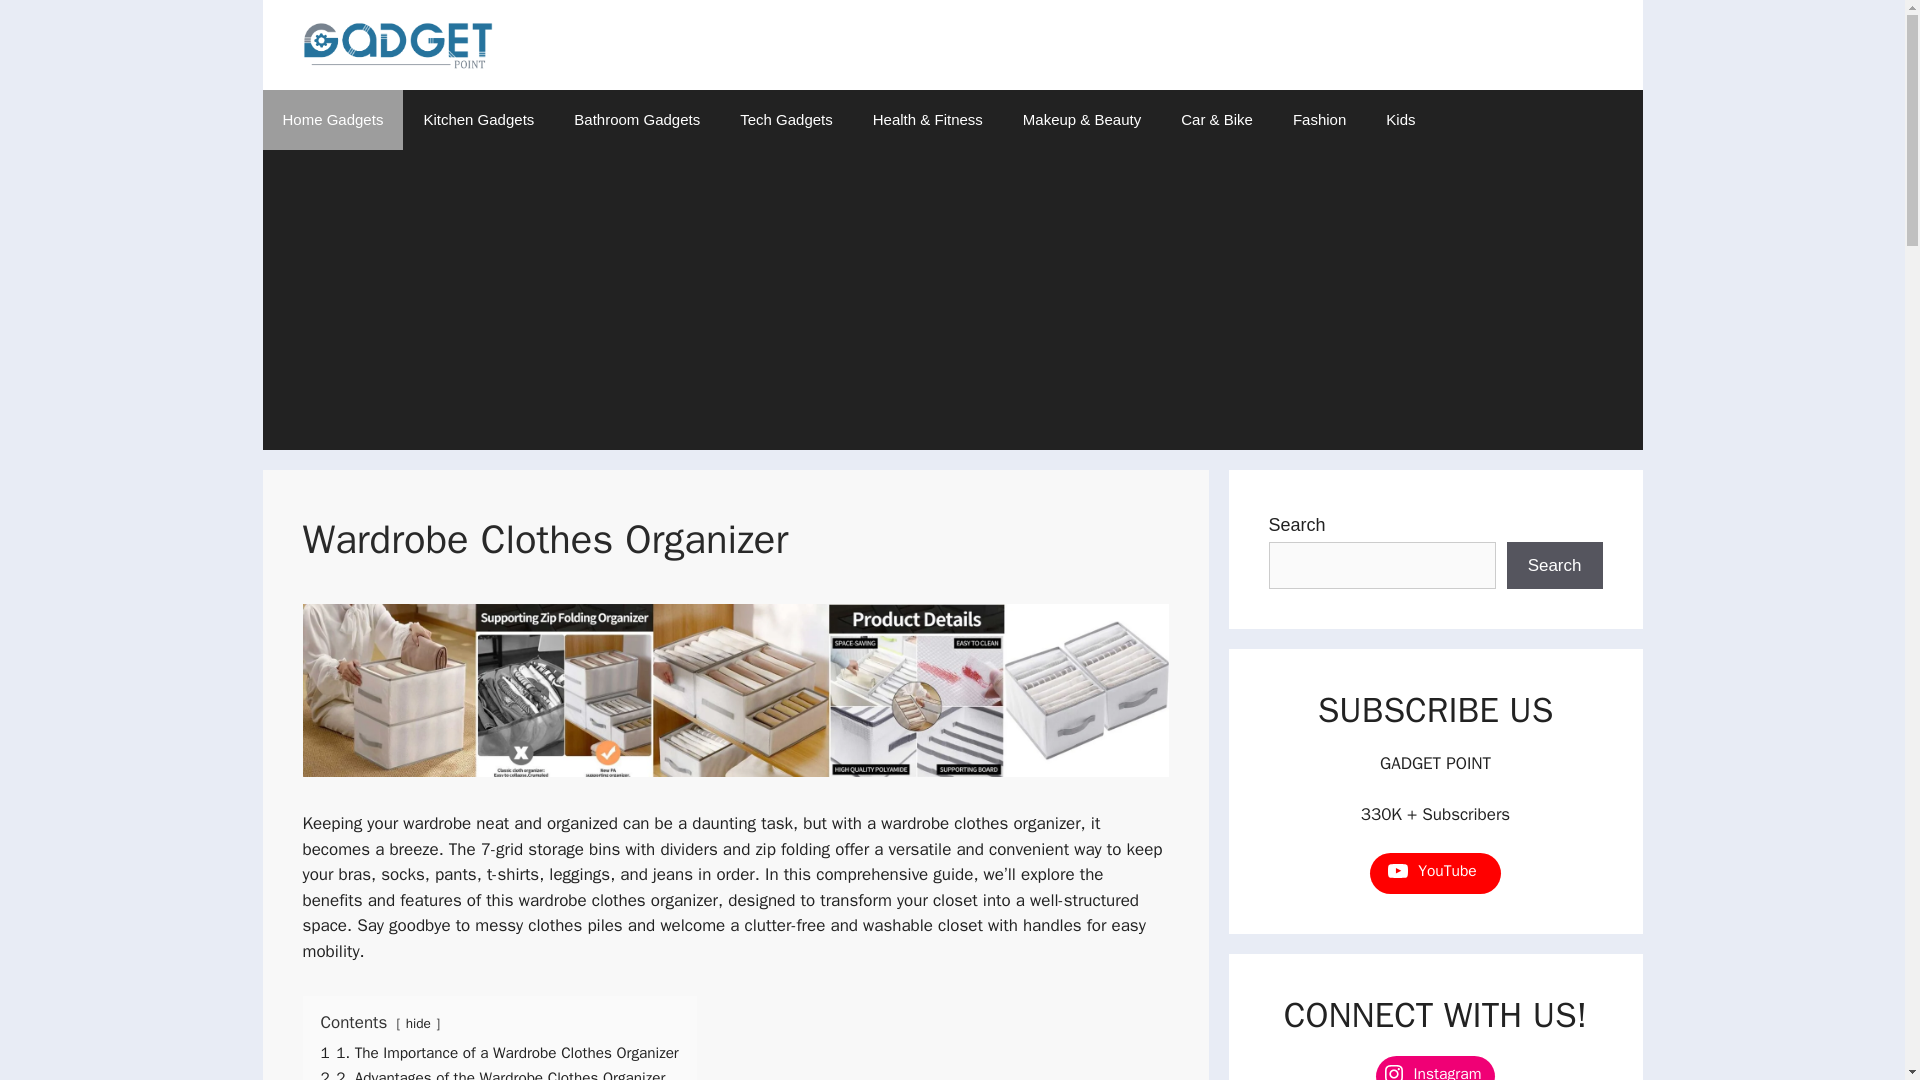 The width and height of the screenshot is (1920, 1080). Describe the element at coordinates (498, 1052) in the screenshot. I see `1 1. The Importance of a Wardrobe Clothes Organizer` at that location.